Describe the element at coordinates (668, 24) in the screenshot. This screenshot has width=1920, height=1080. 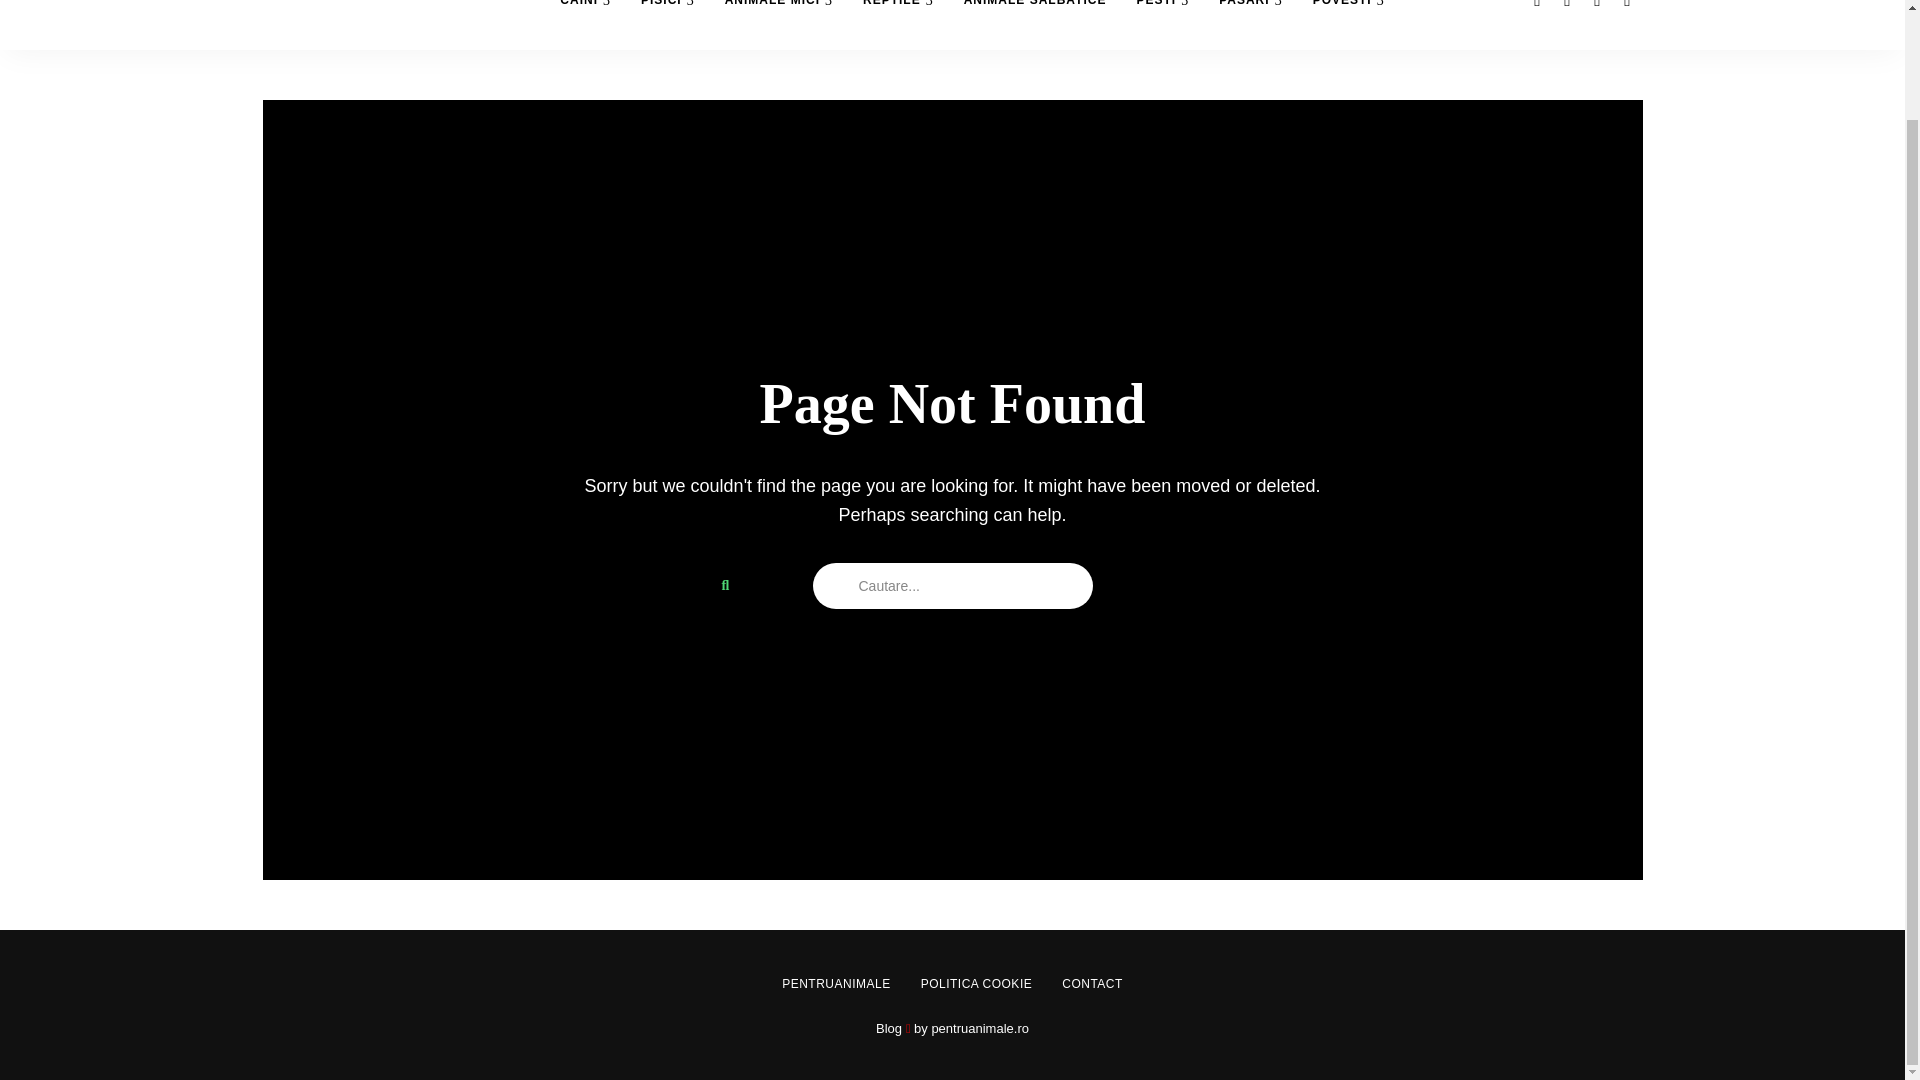
I see `PISICI` at that location.